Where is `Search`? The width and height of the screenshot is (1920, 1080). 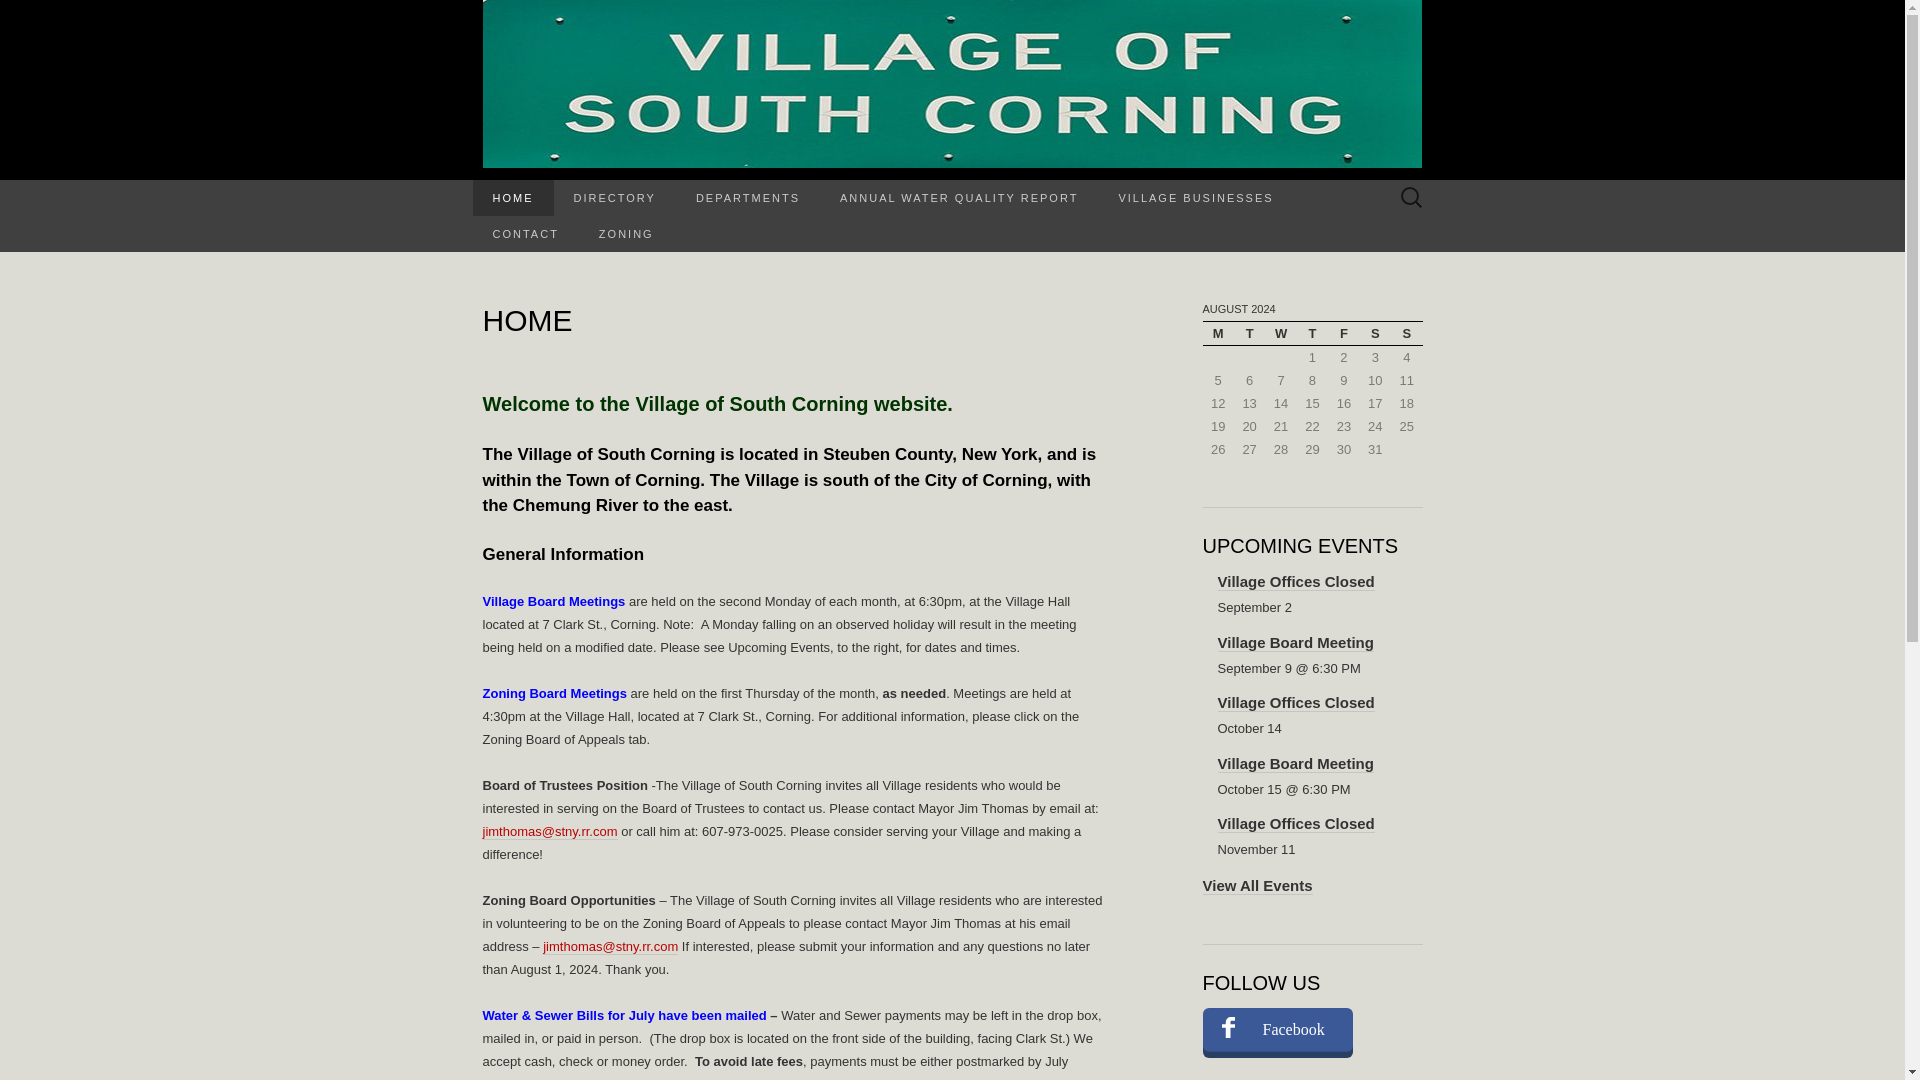
Search is located at coordinates (21, 16).